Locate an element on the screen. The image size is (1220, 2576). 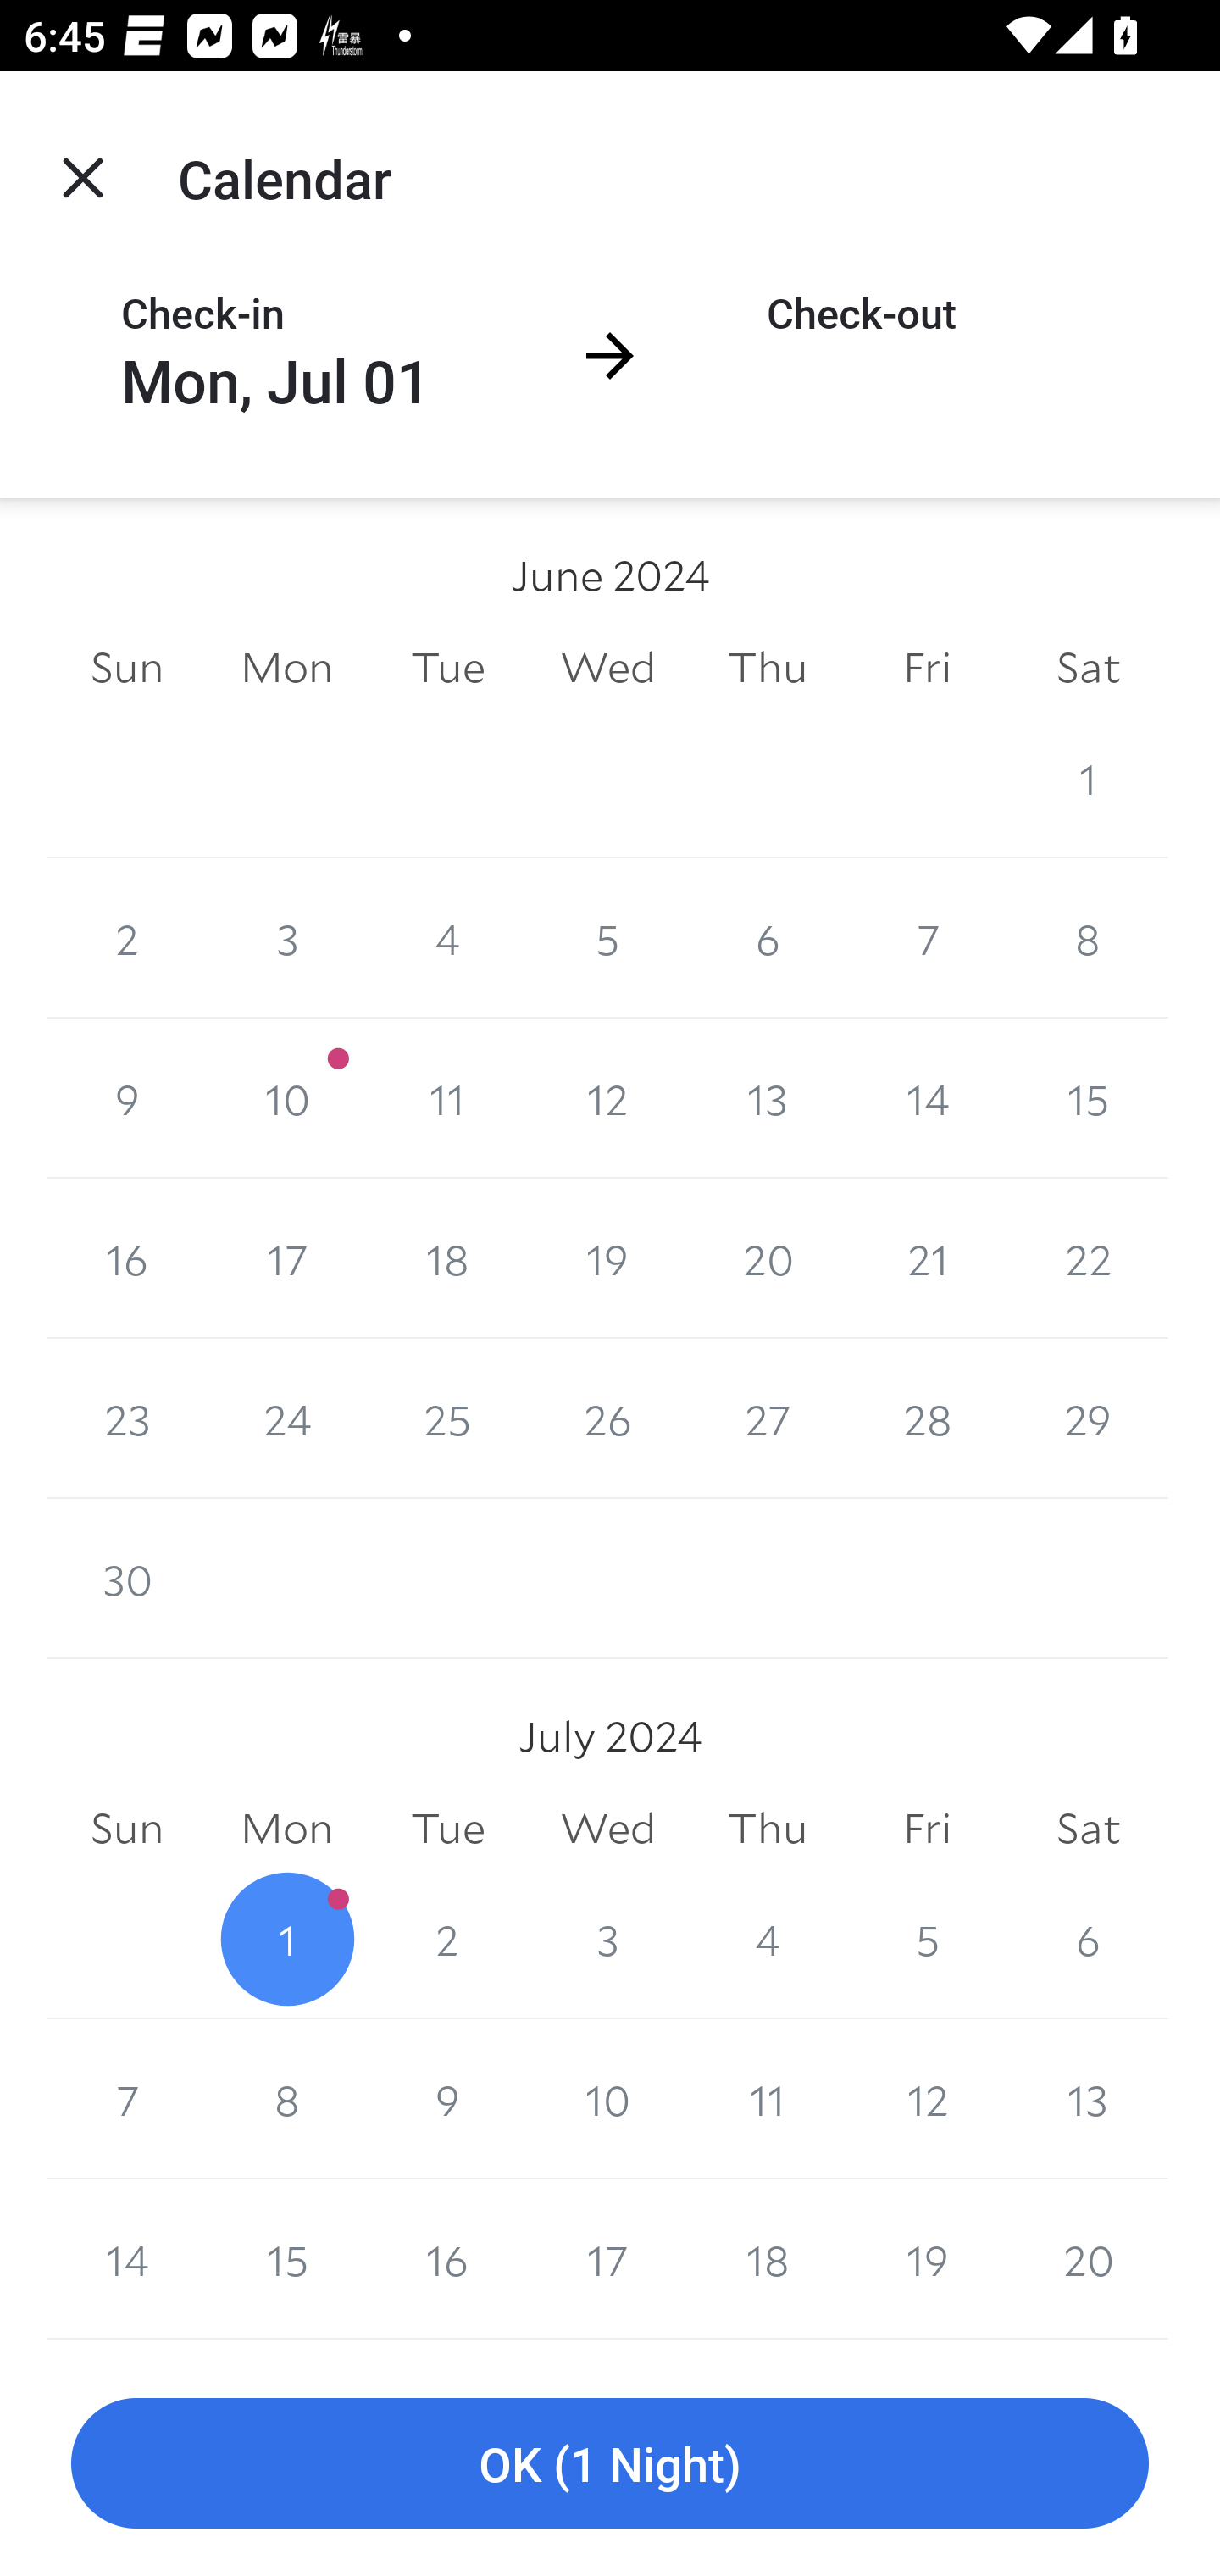
2 2 July 2024 is located at coordinates (447, 1939).